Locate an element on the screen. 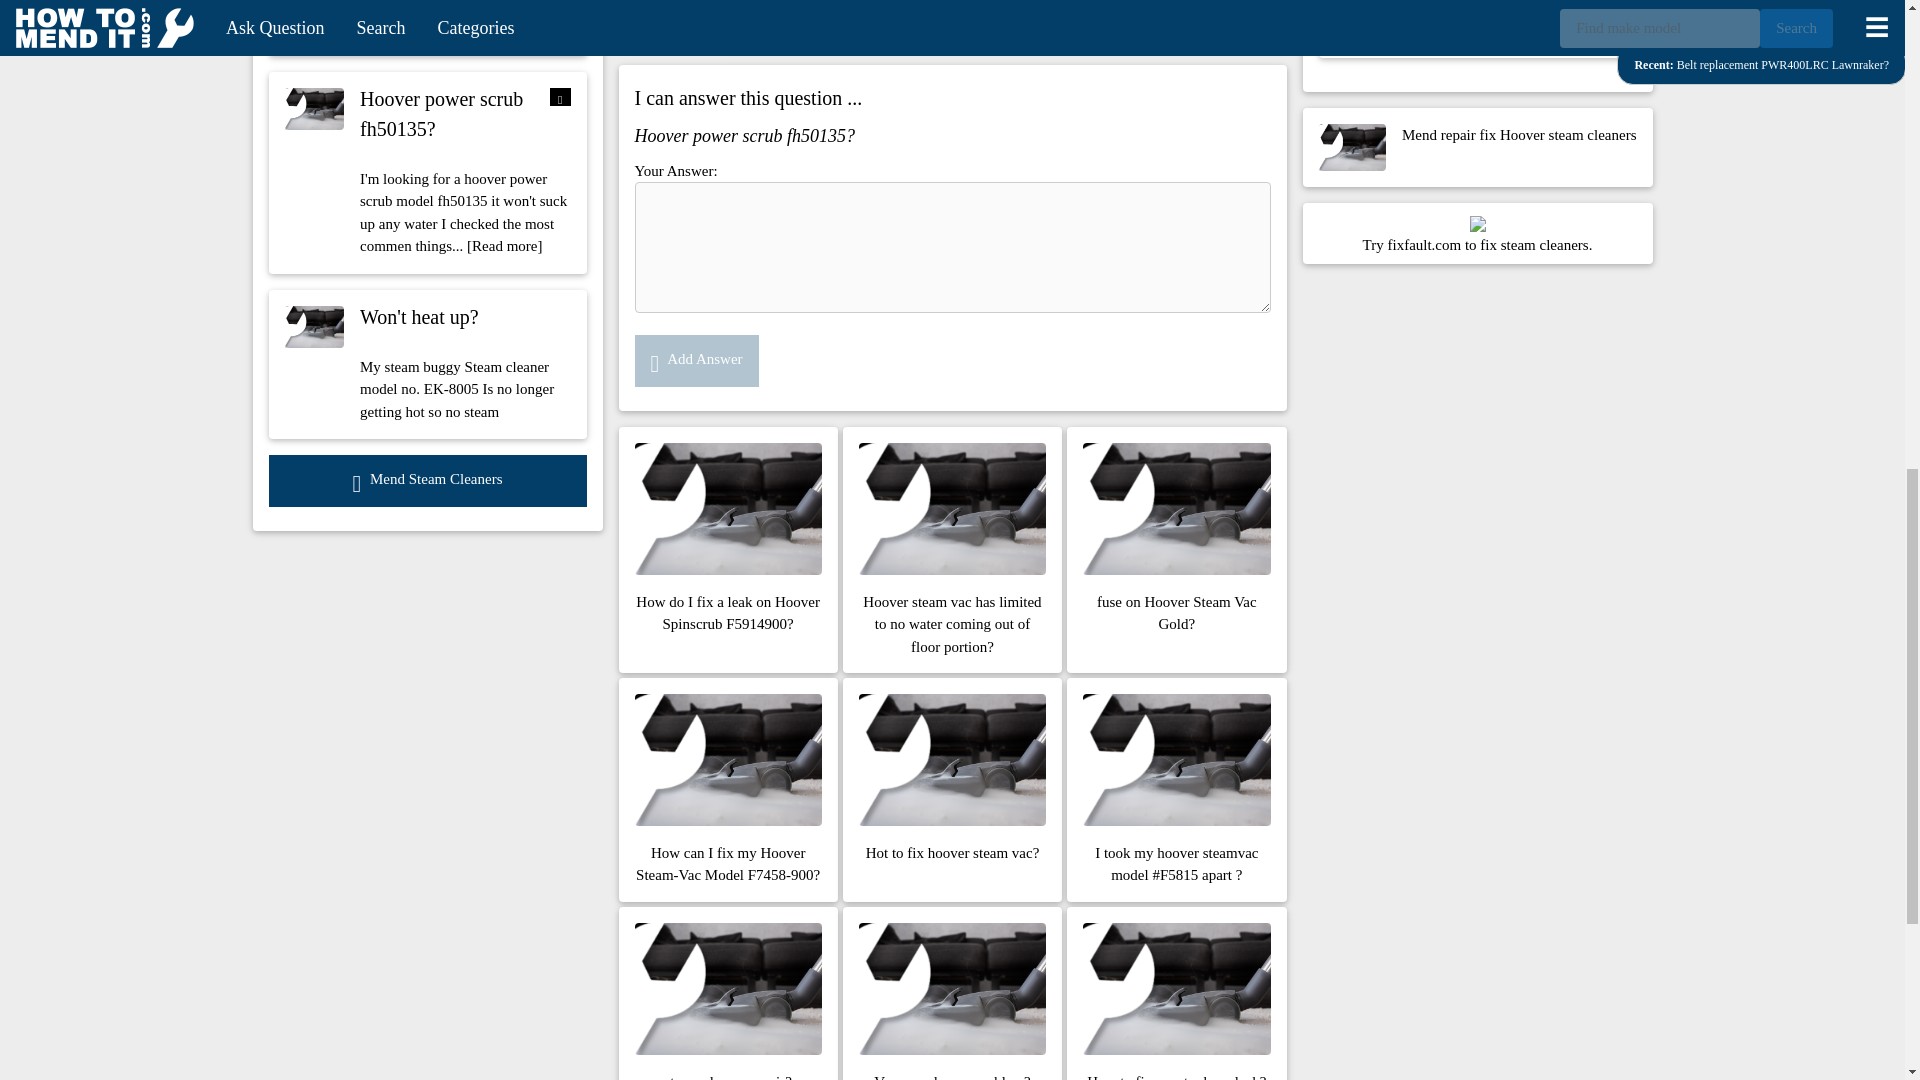  Click here for Hoover Model Checked is located at coordinates (868, 9).